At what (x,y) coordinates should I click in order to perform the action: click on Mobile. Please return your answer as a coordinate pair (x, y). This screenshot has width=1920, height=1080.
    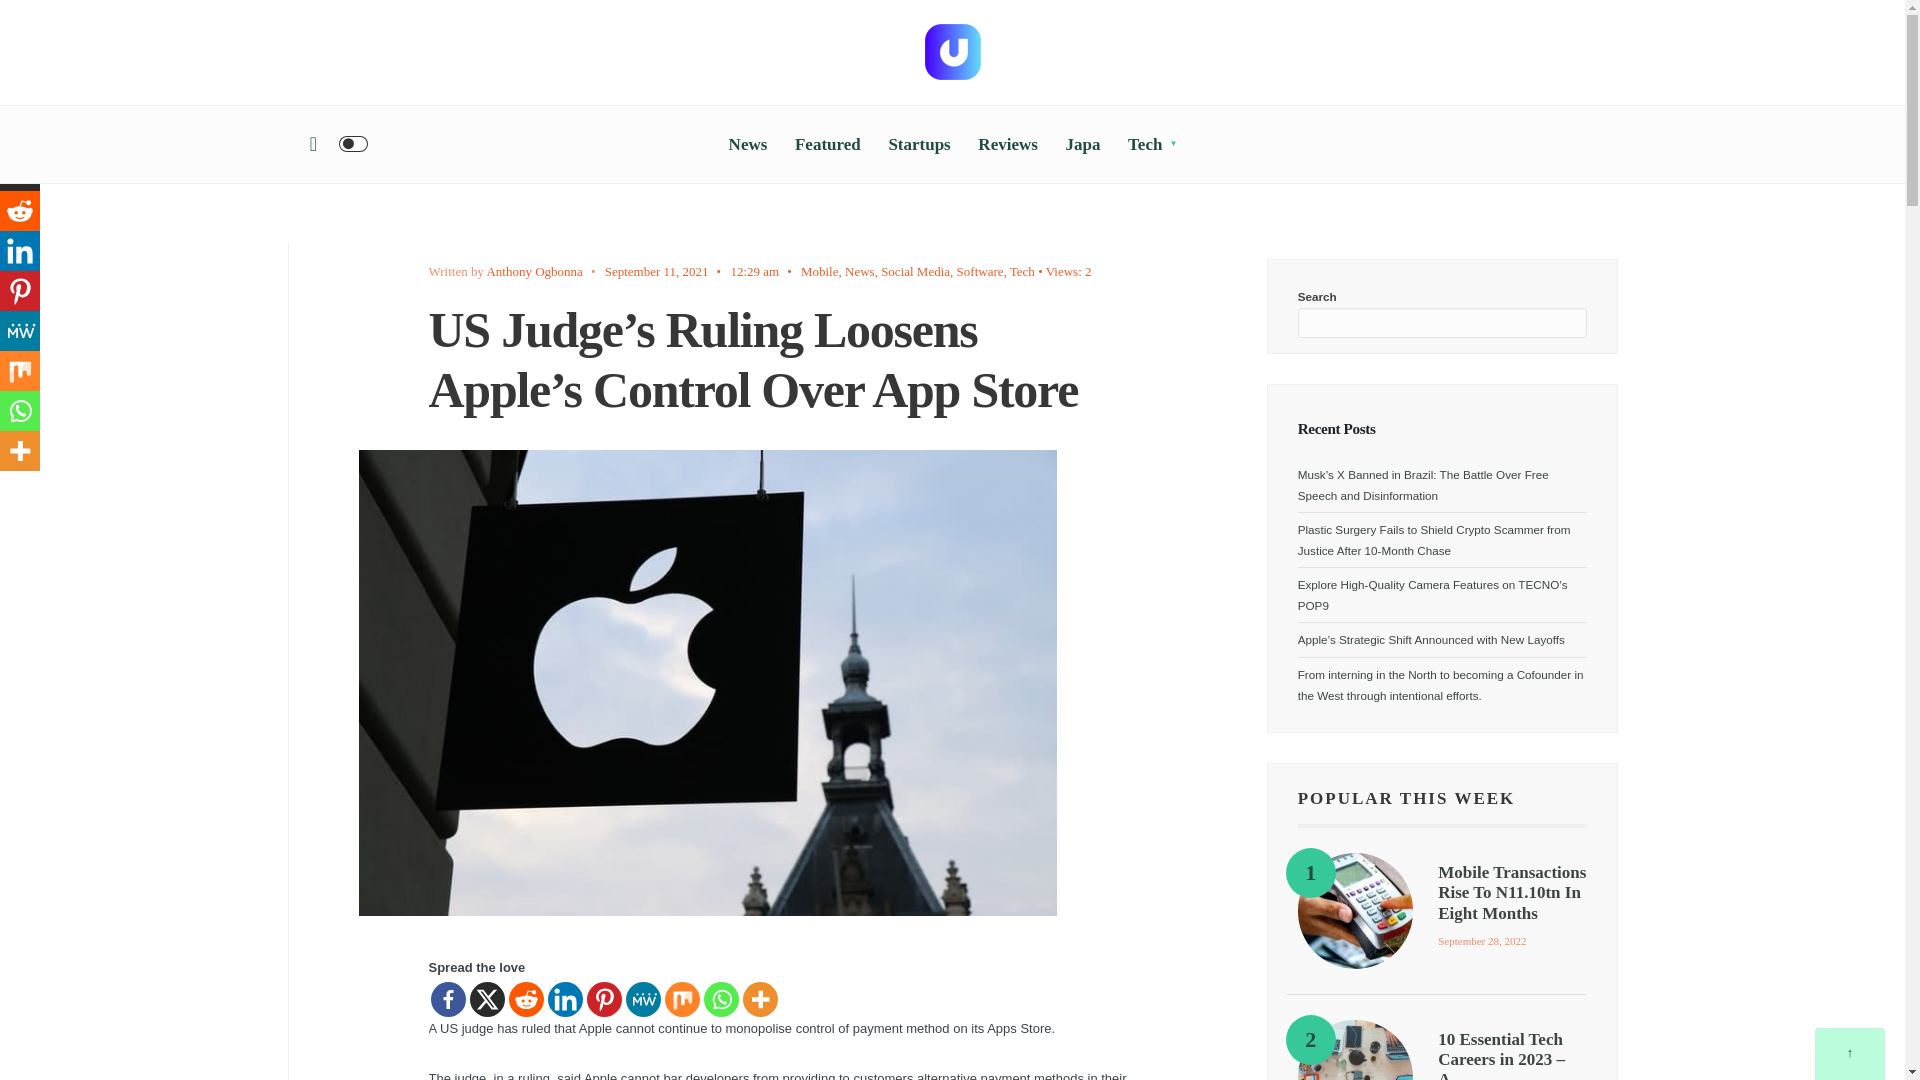
    Looking at the image, I should click on (820, 270).